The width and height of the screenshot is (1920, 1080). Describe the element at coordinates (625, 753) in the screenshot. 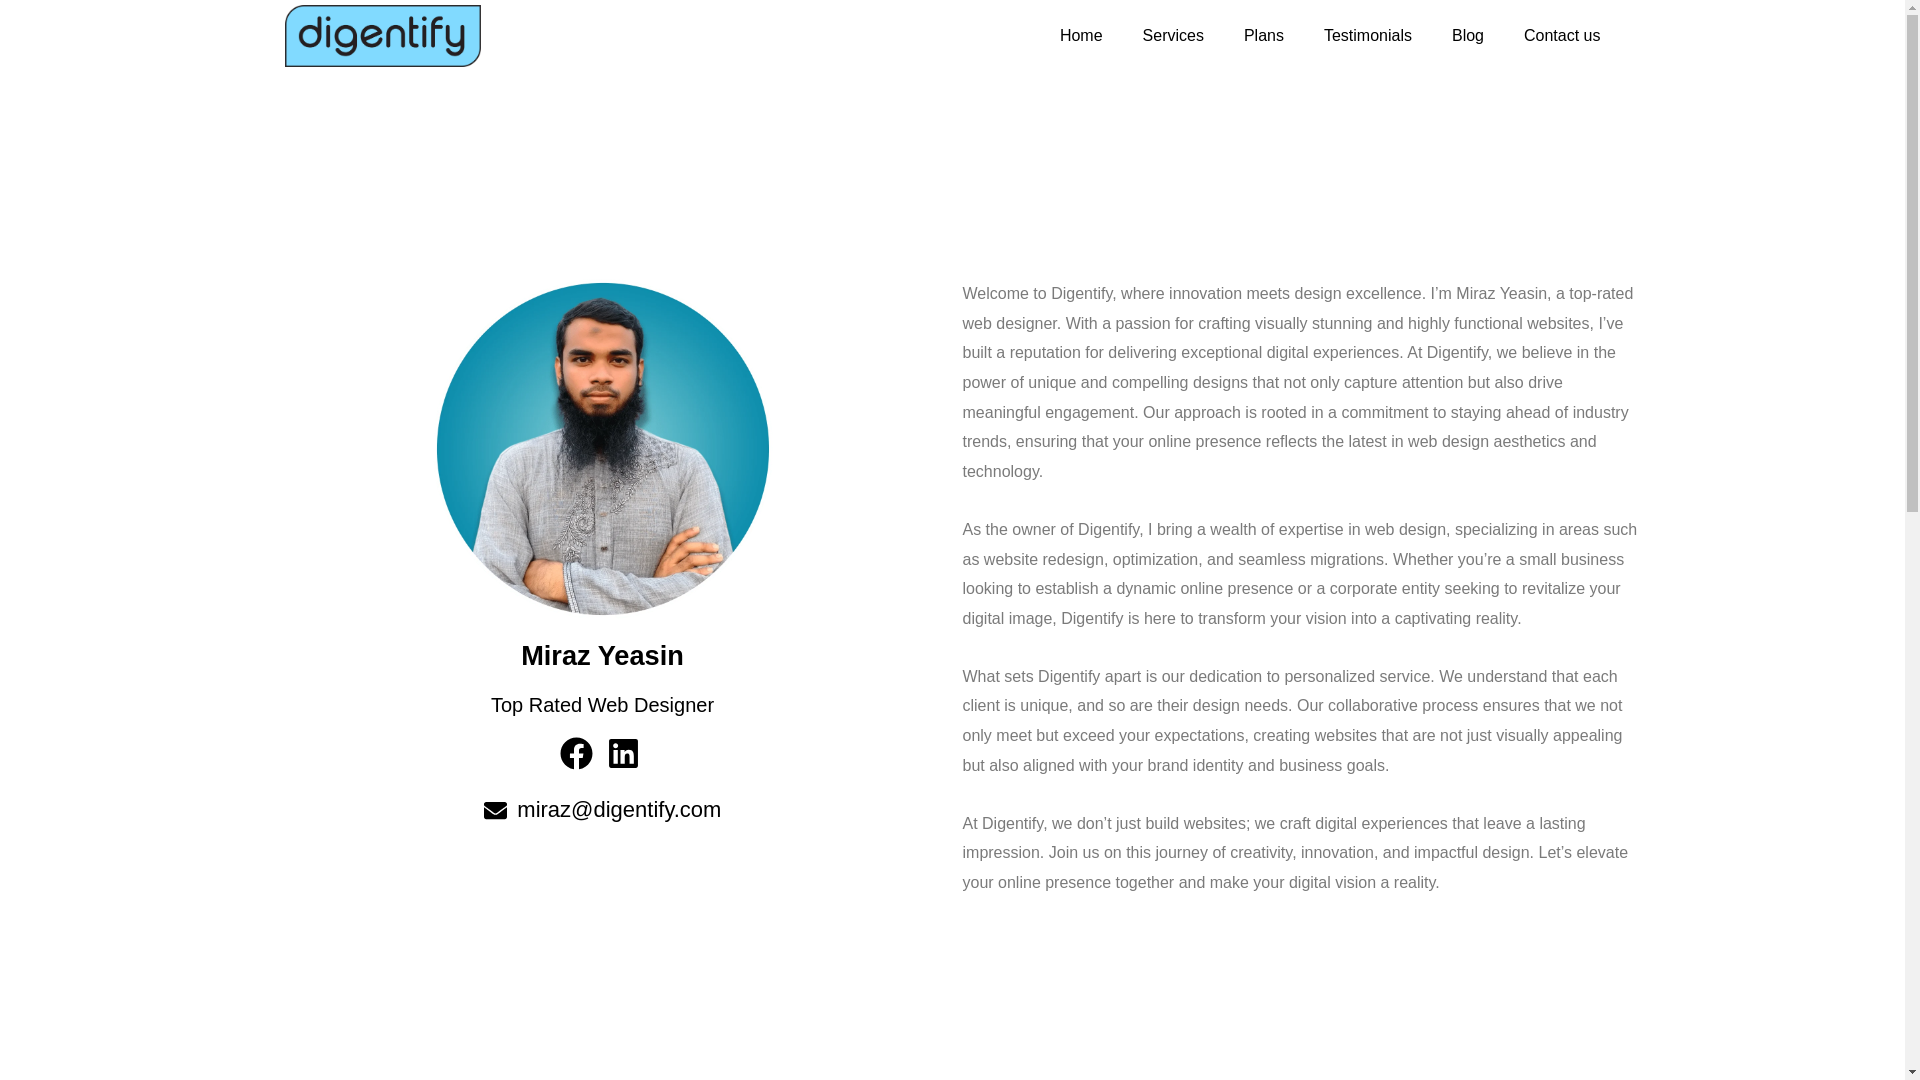

I see `Linkedin` at that location.